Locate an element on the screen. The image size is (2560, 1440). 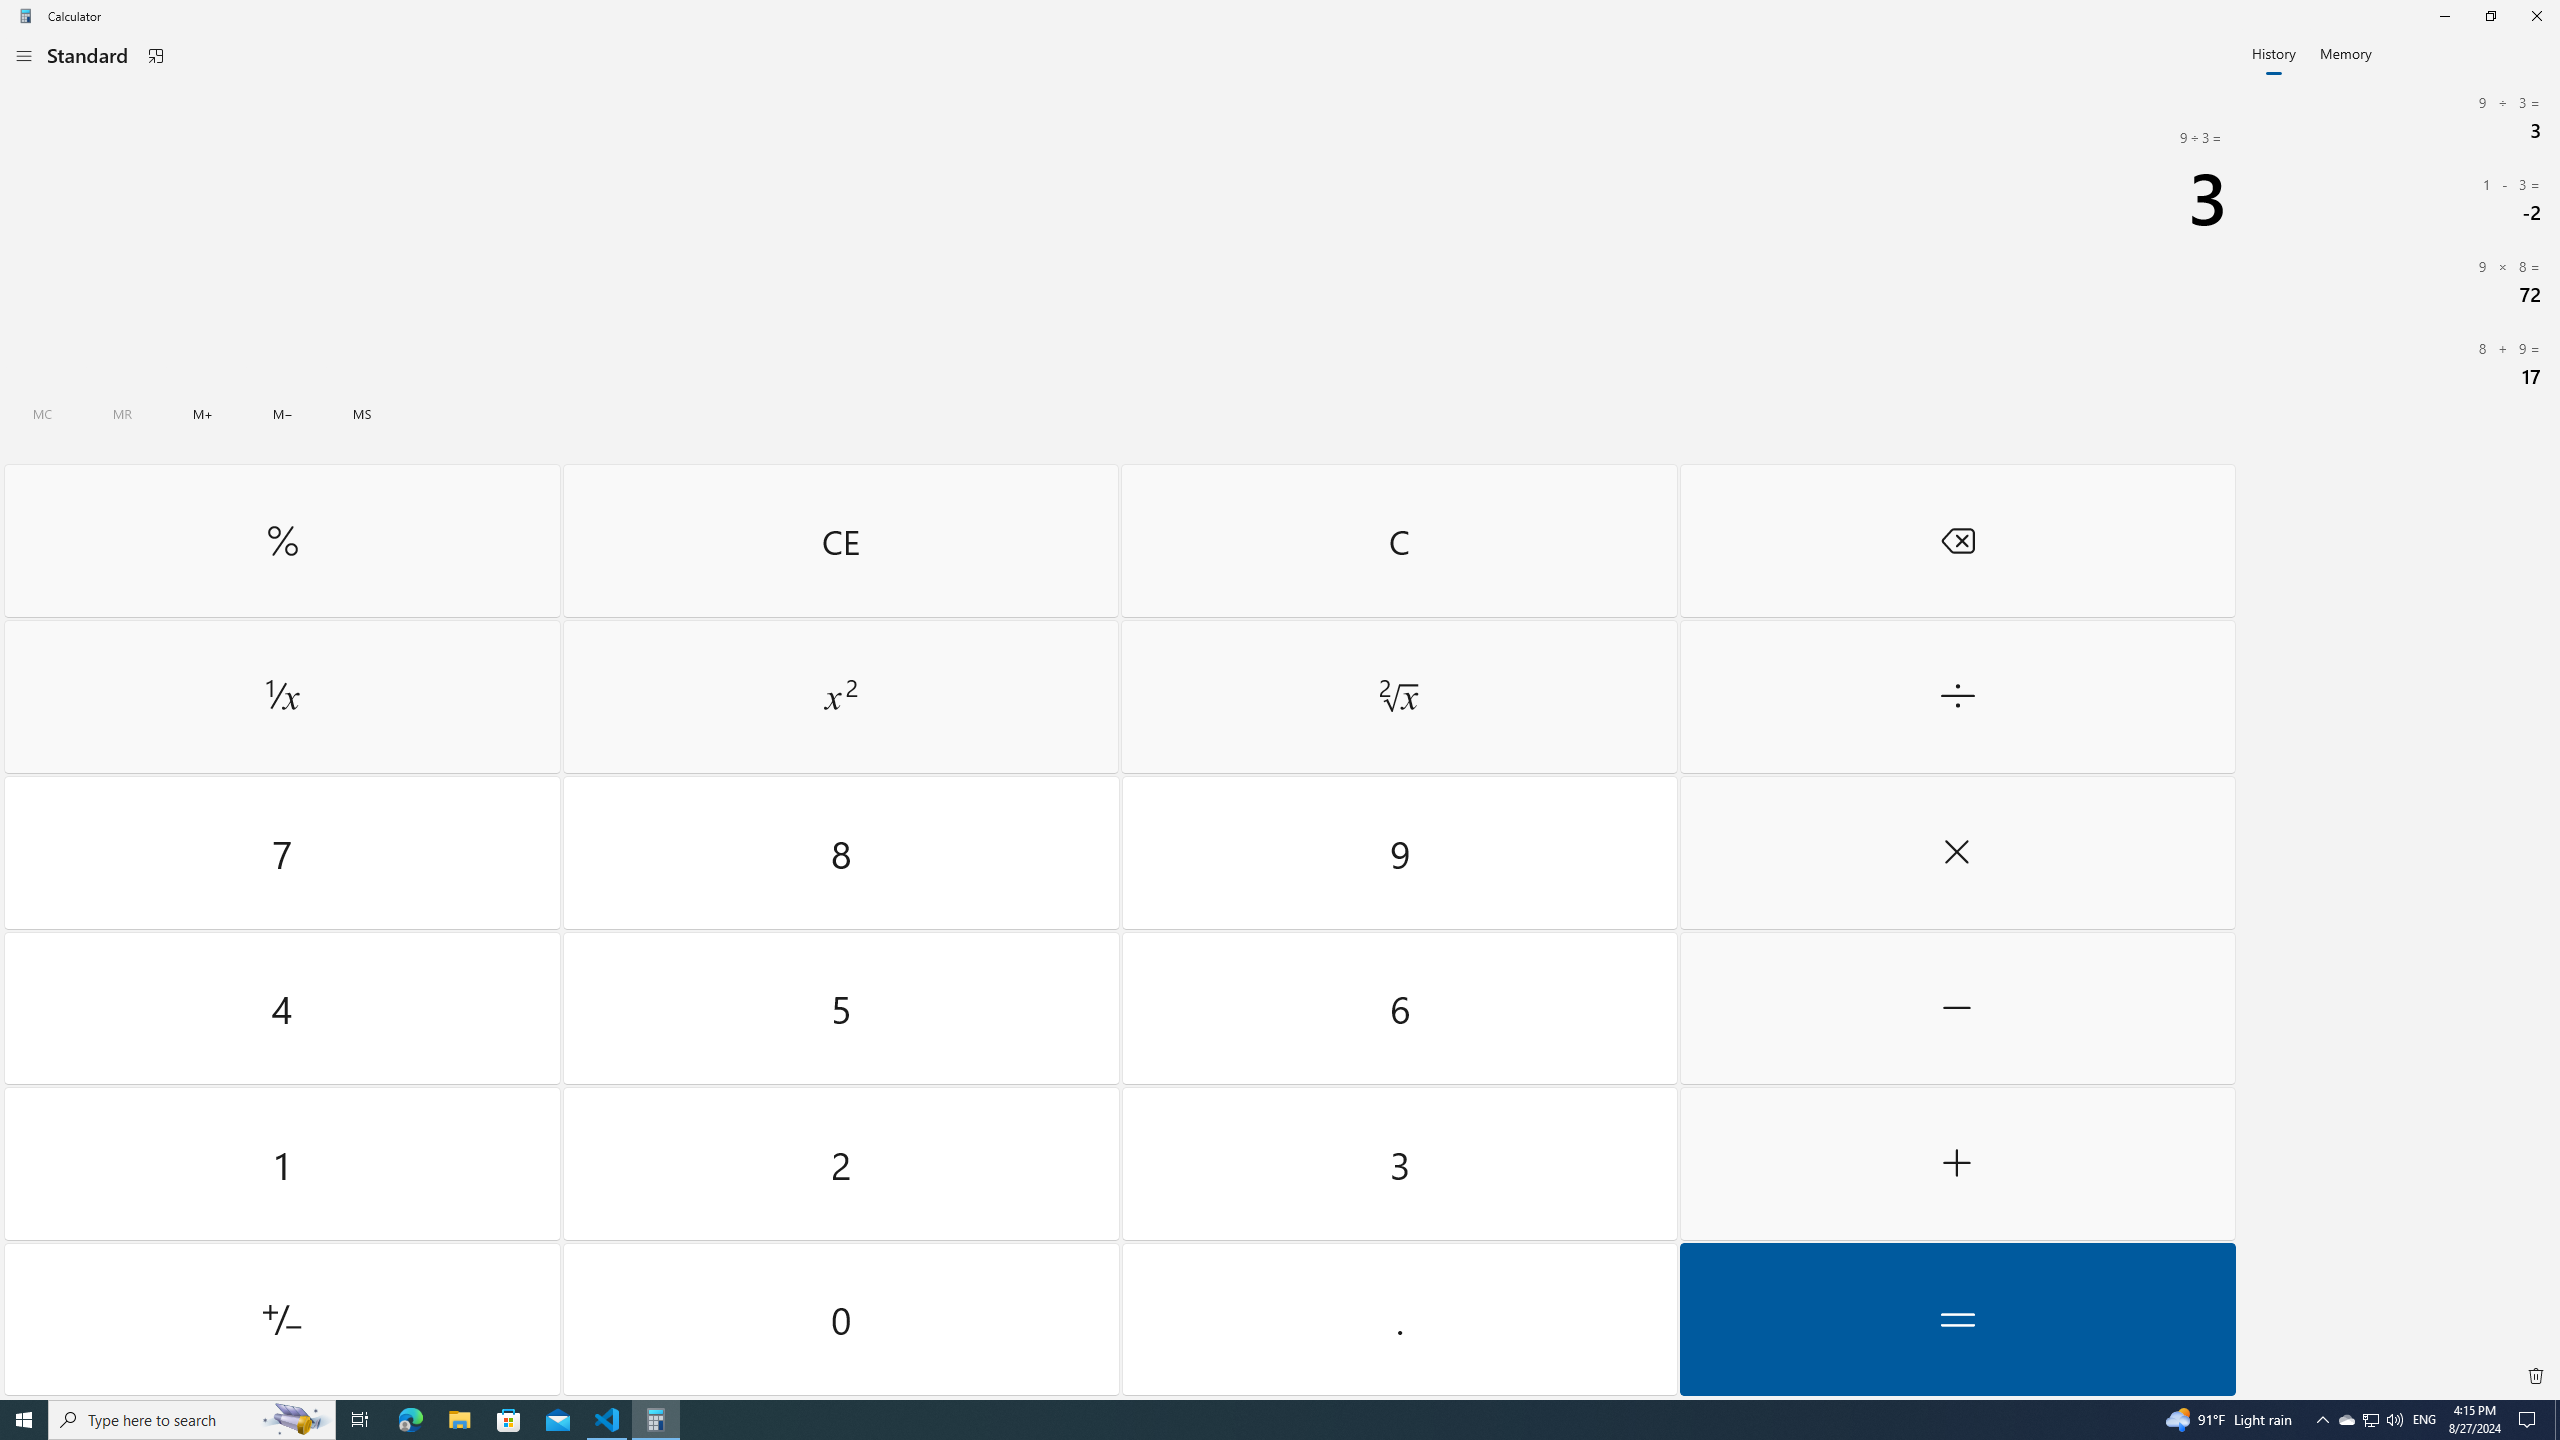
Minimize Calculator is located at coordinates (2444, 16).